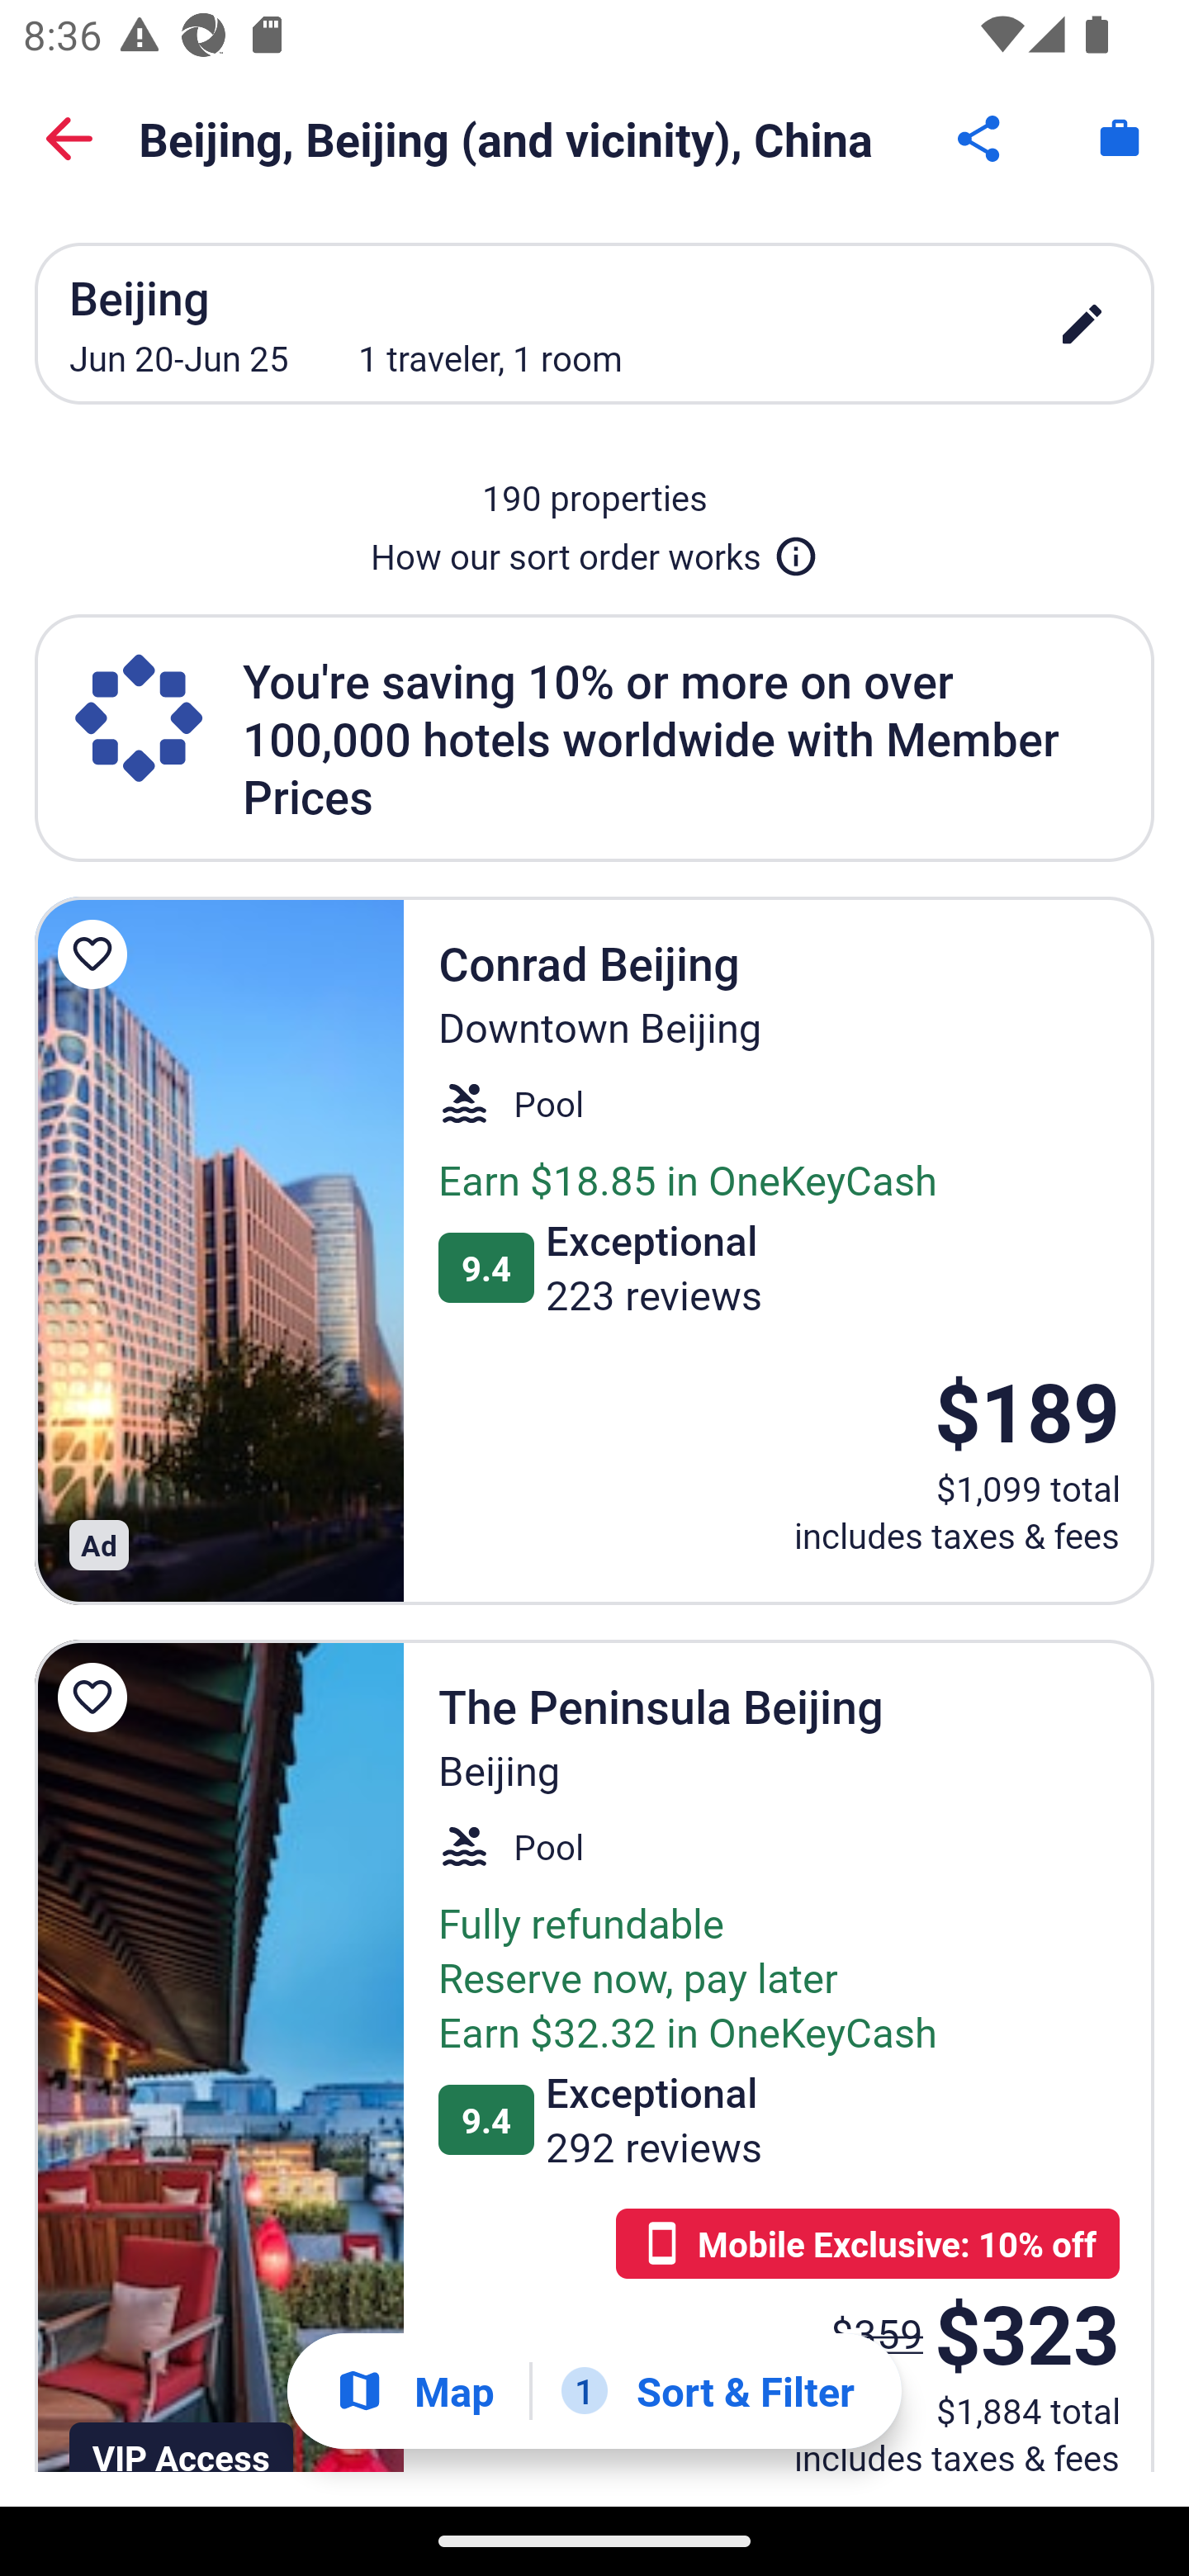 This screenshot has width=1189, height=2576. Describe the element at coordinates (97, 954) in the screenshot. I see `Save Conrad Beijing to a trip` at that location.